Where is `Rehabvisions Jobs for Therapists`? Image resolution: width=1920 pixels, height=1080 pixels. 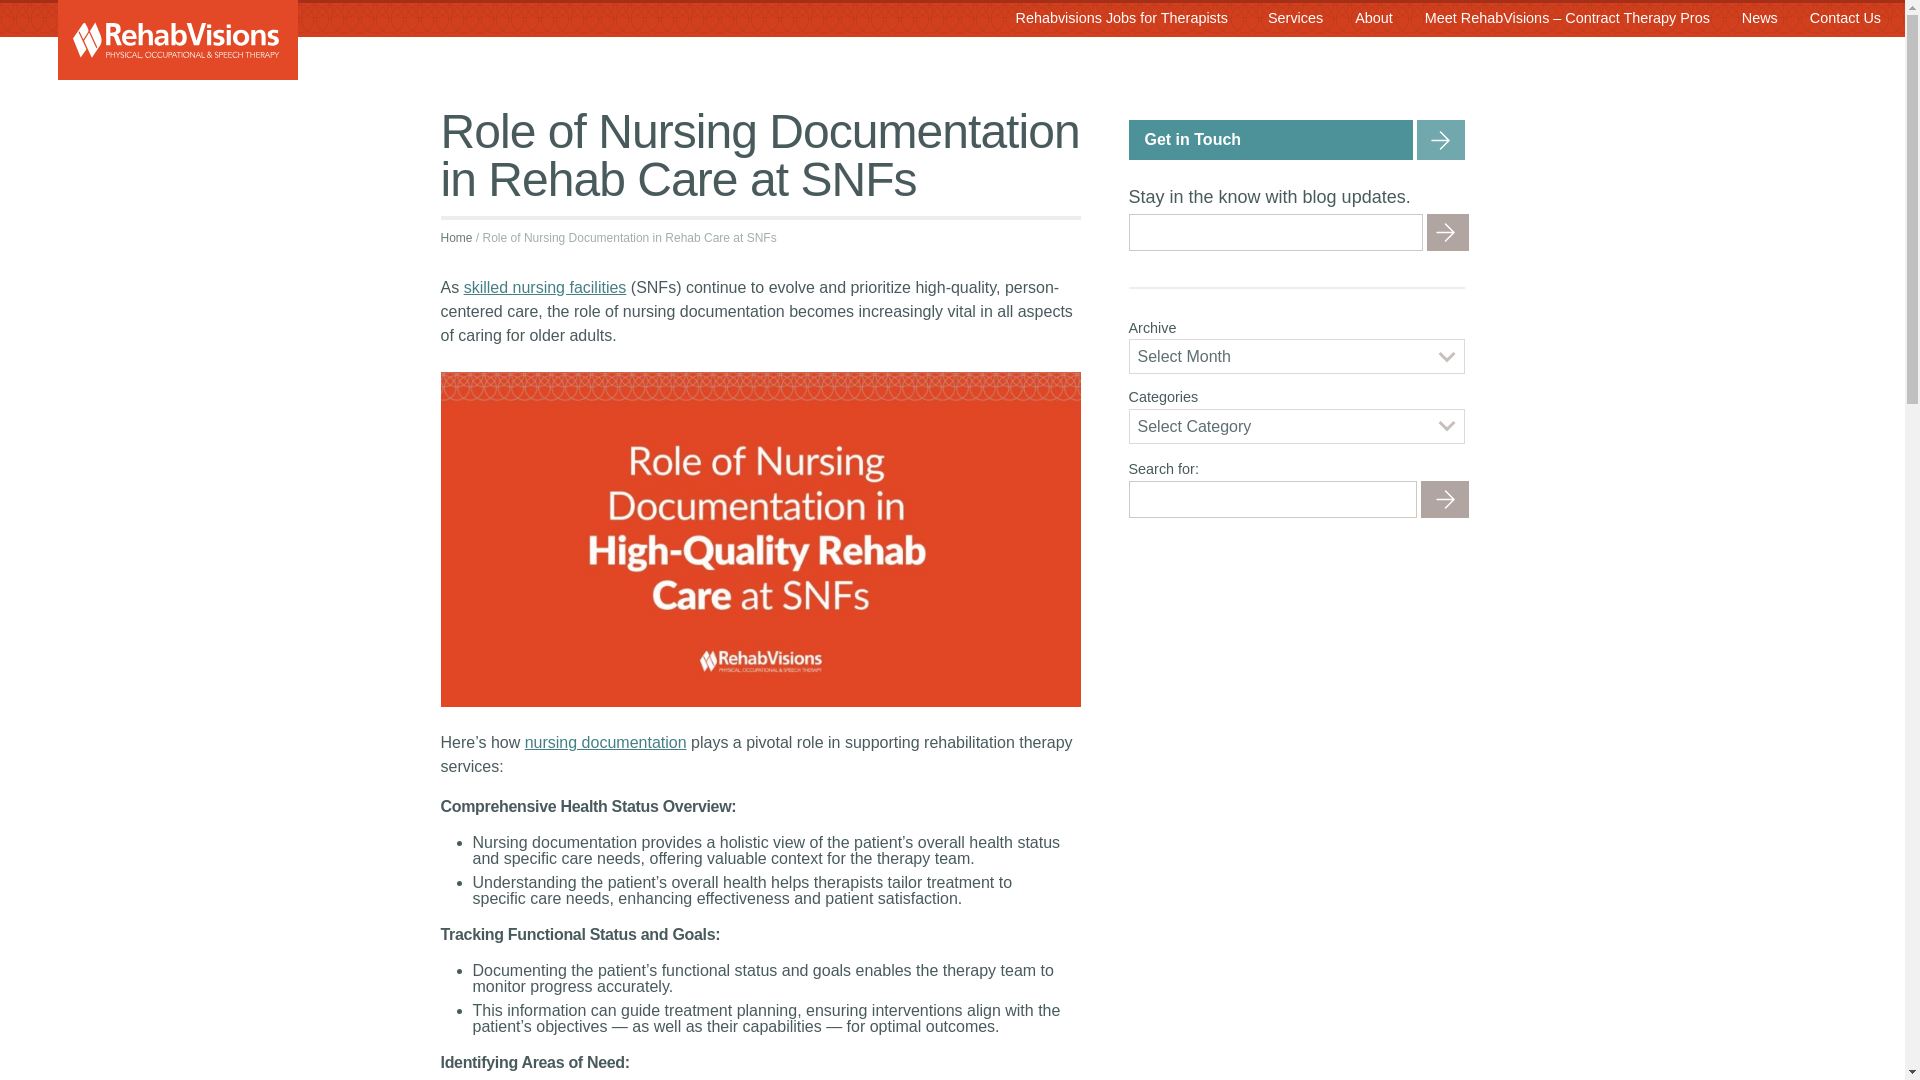 Rehabvisions Jobs for Therapists is located at coordinates (1121, 20).